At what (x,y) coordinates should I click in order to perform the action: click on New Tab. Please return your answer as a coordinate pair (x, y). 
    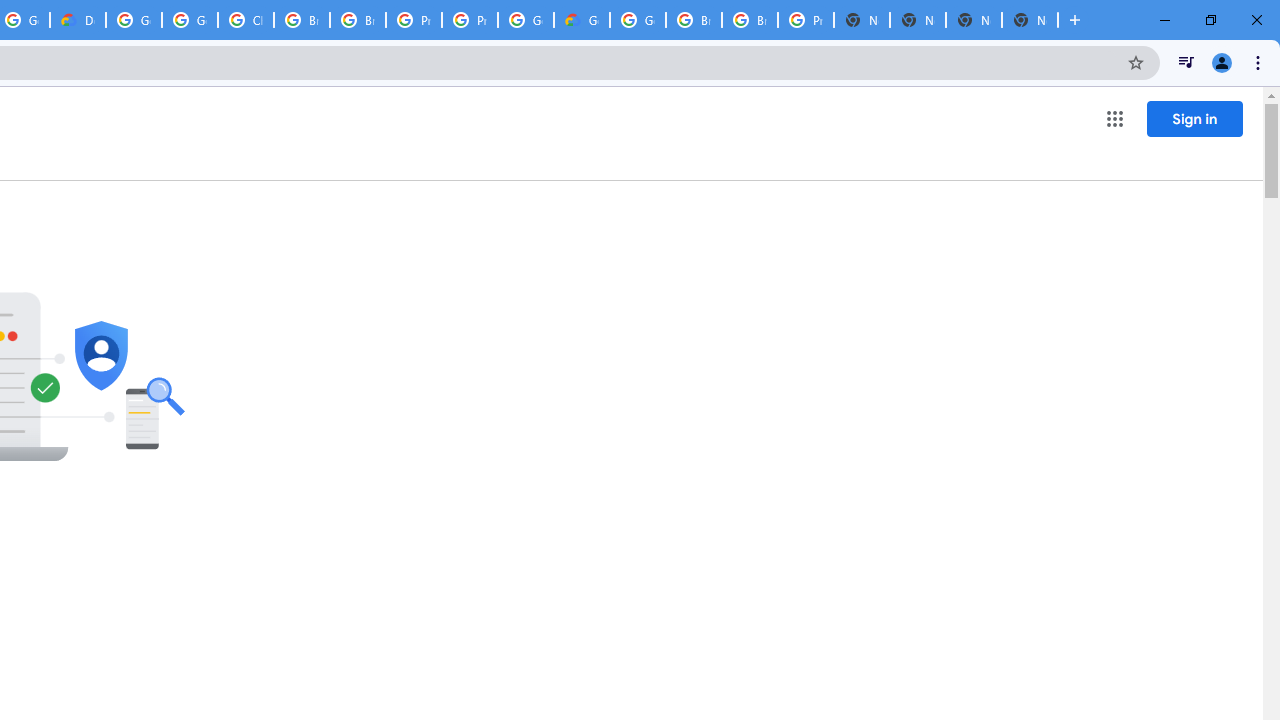
    Looking at the image, I should click on (1030, 20).